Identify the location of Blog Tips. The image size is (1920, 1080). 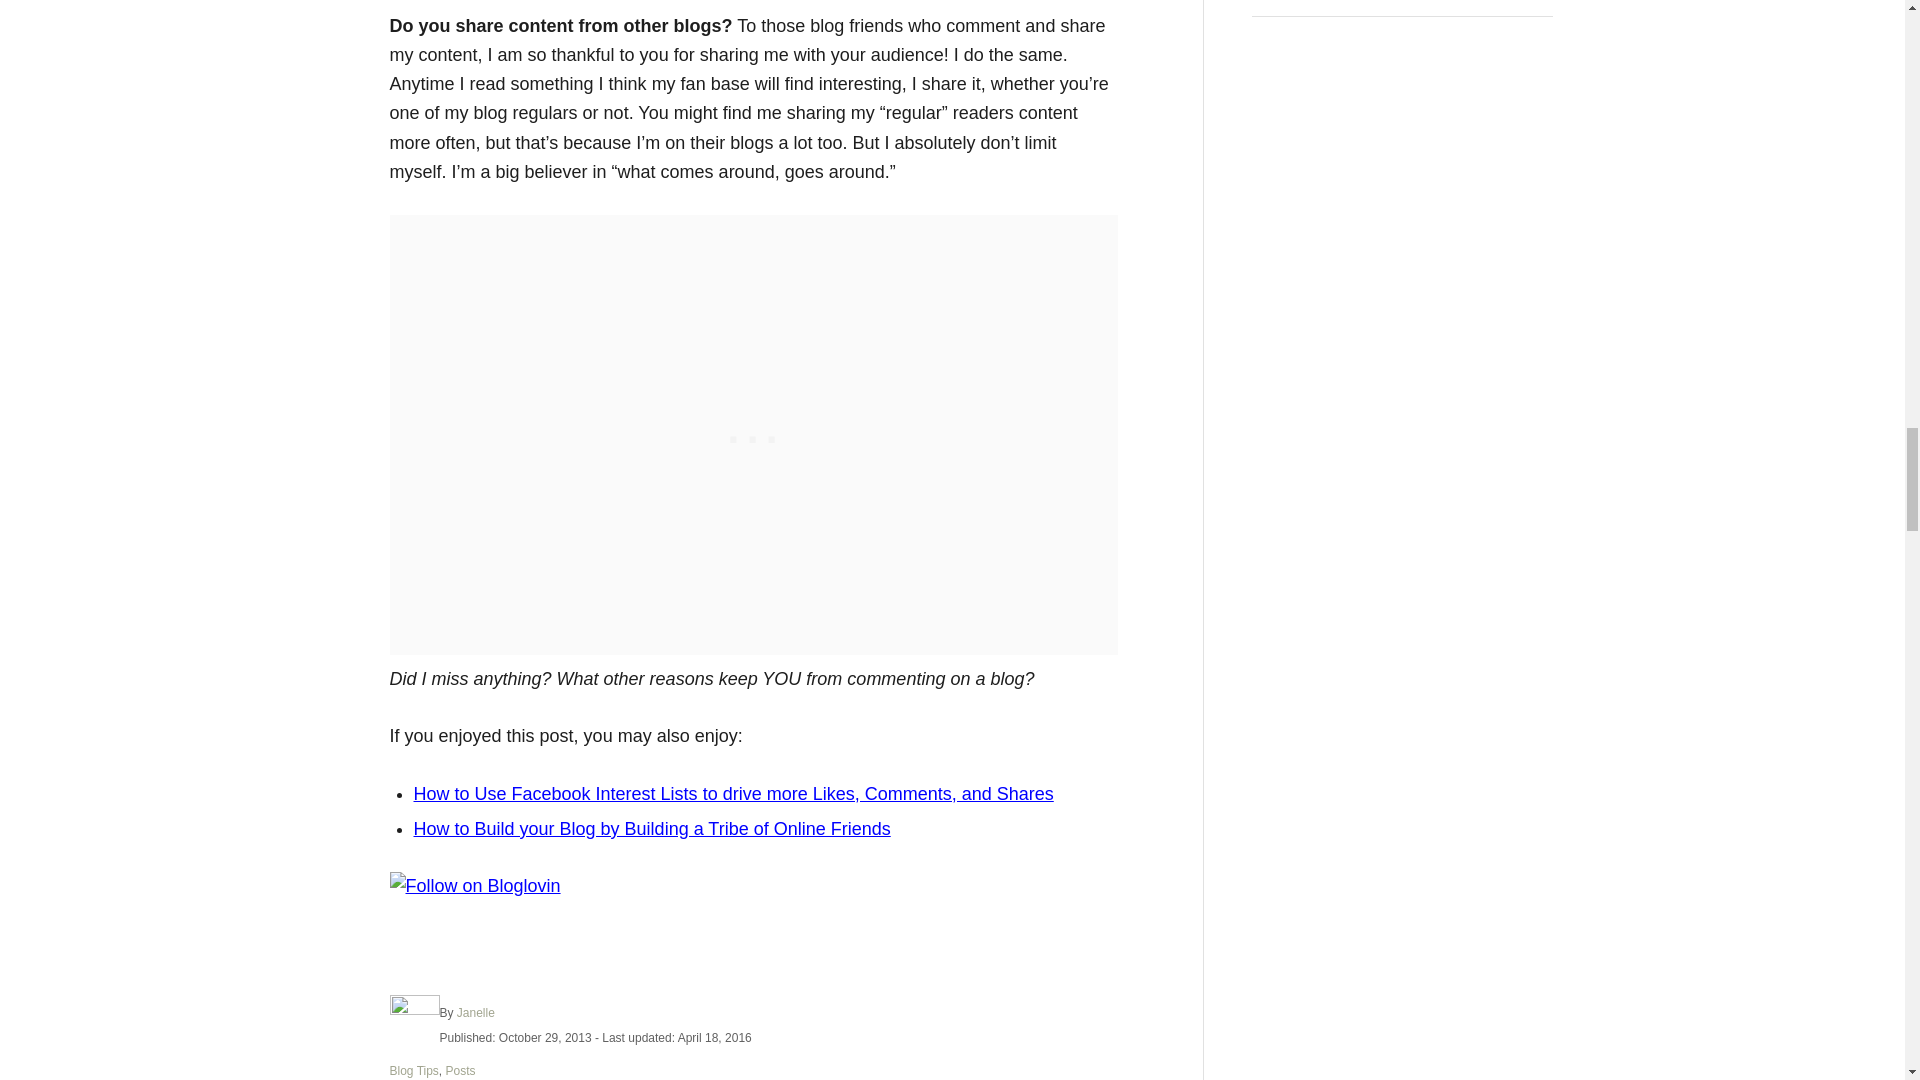
(414, 1070).